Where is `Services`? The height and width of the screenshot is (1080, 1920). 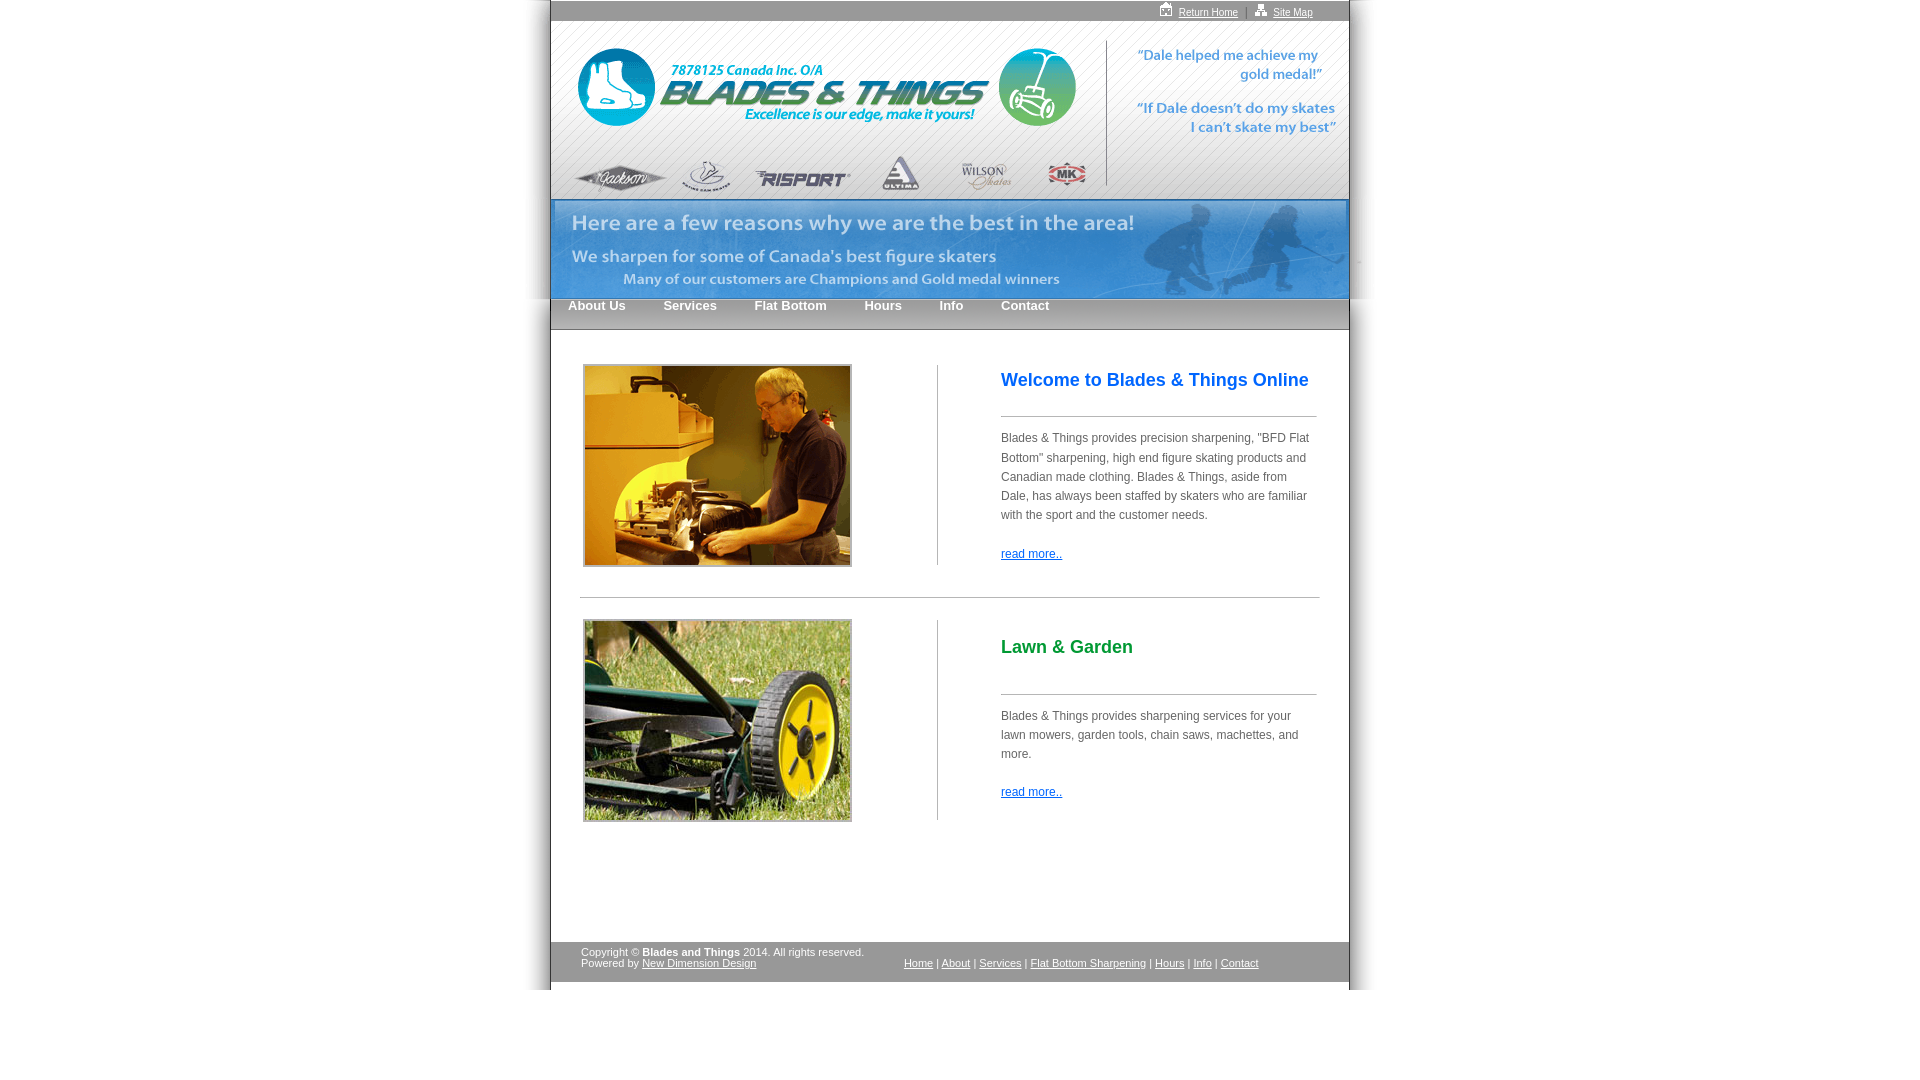
Services is located at coordinates (1000, 963).